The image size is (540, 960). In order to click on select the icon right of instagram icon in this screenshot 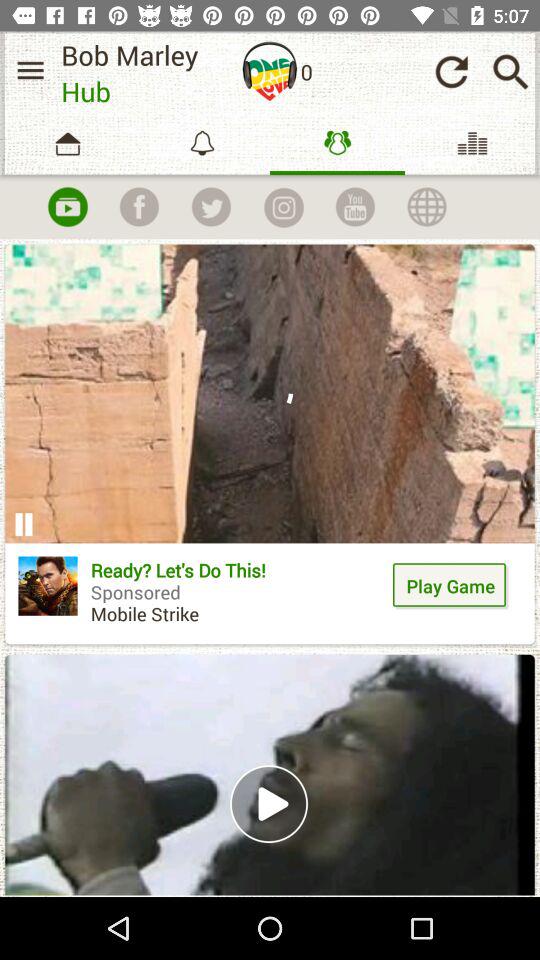, I will do `click(356, 207)`.